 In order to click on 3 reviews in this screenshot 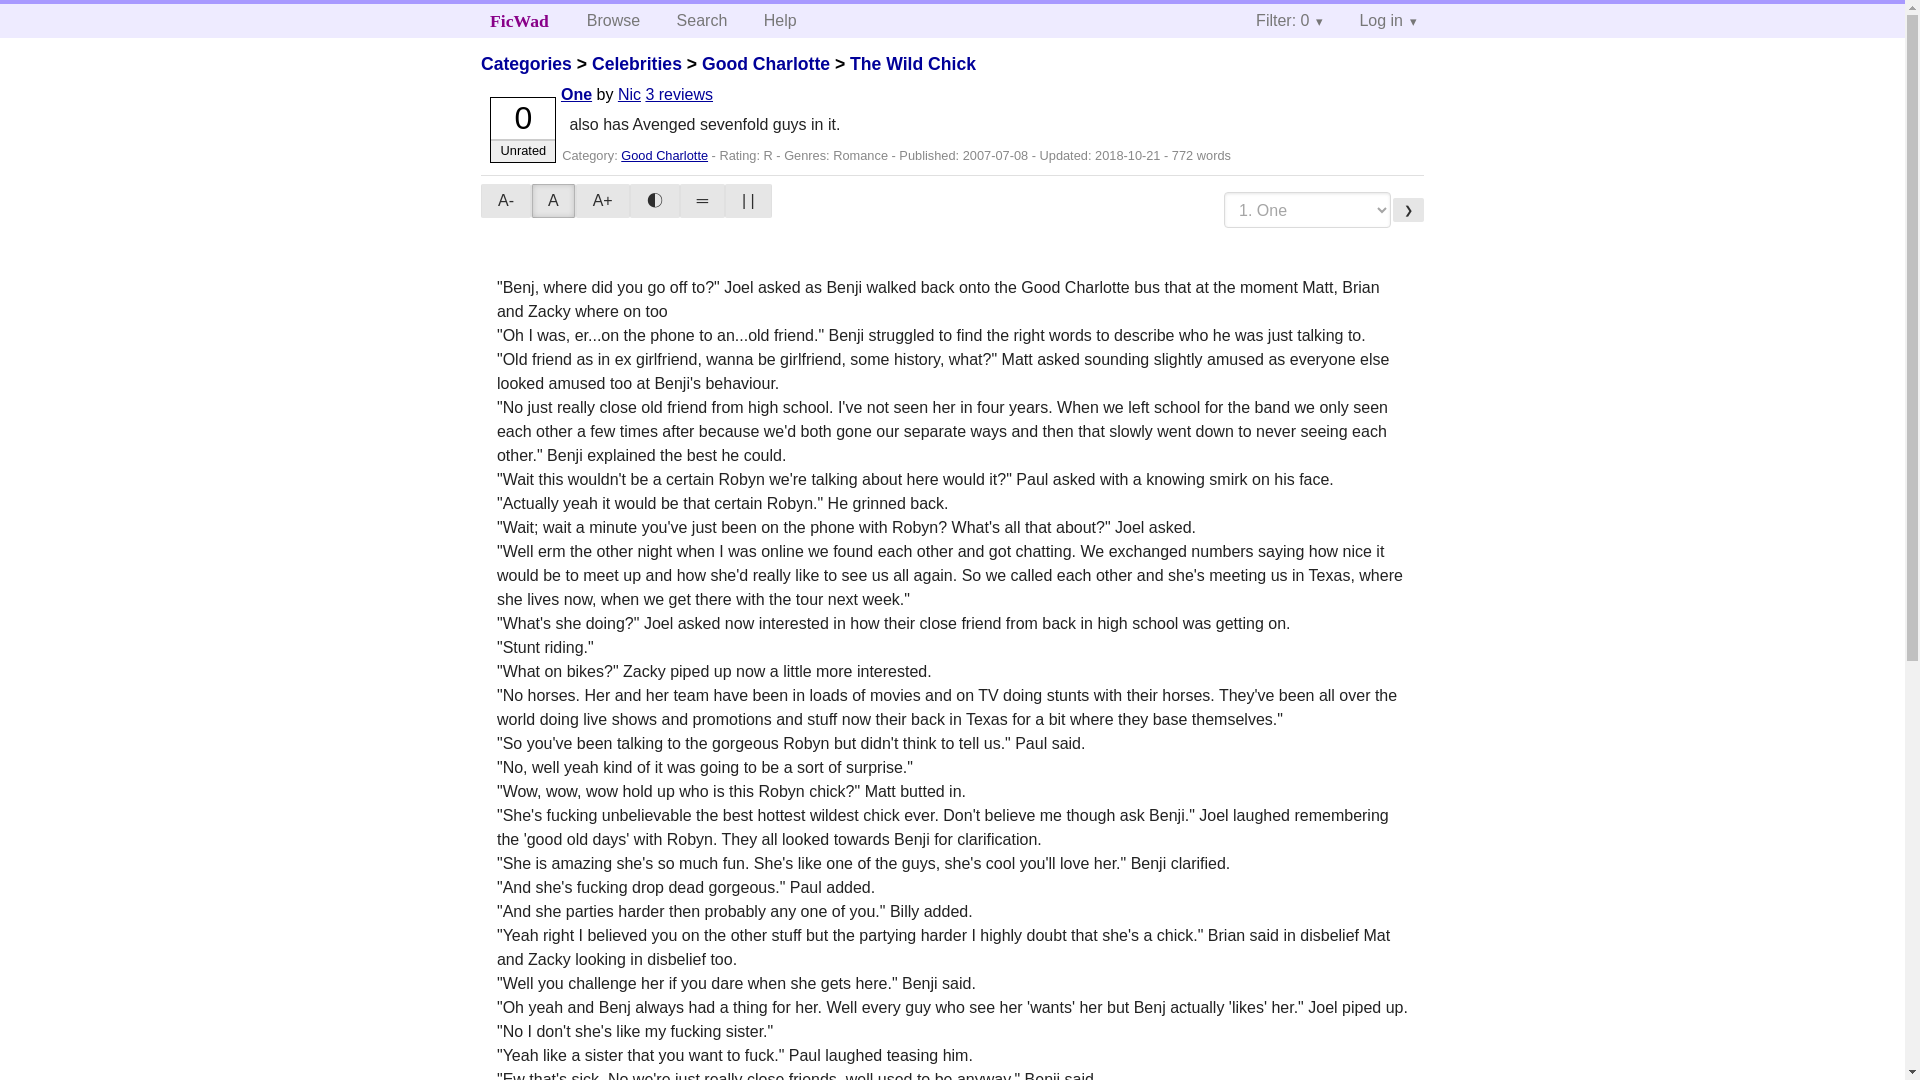, I will do `click(678, 94)`.